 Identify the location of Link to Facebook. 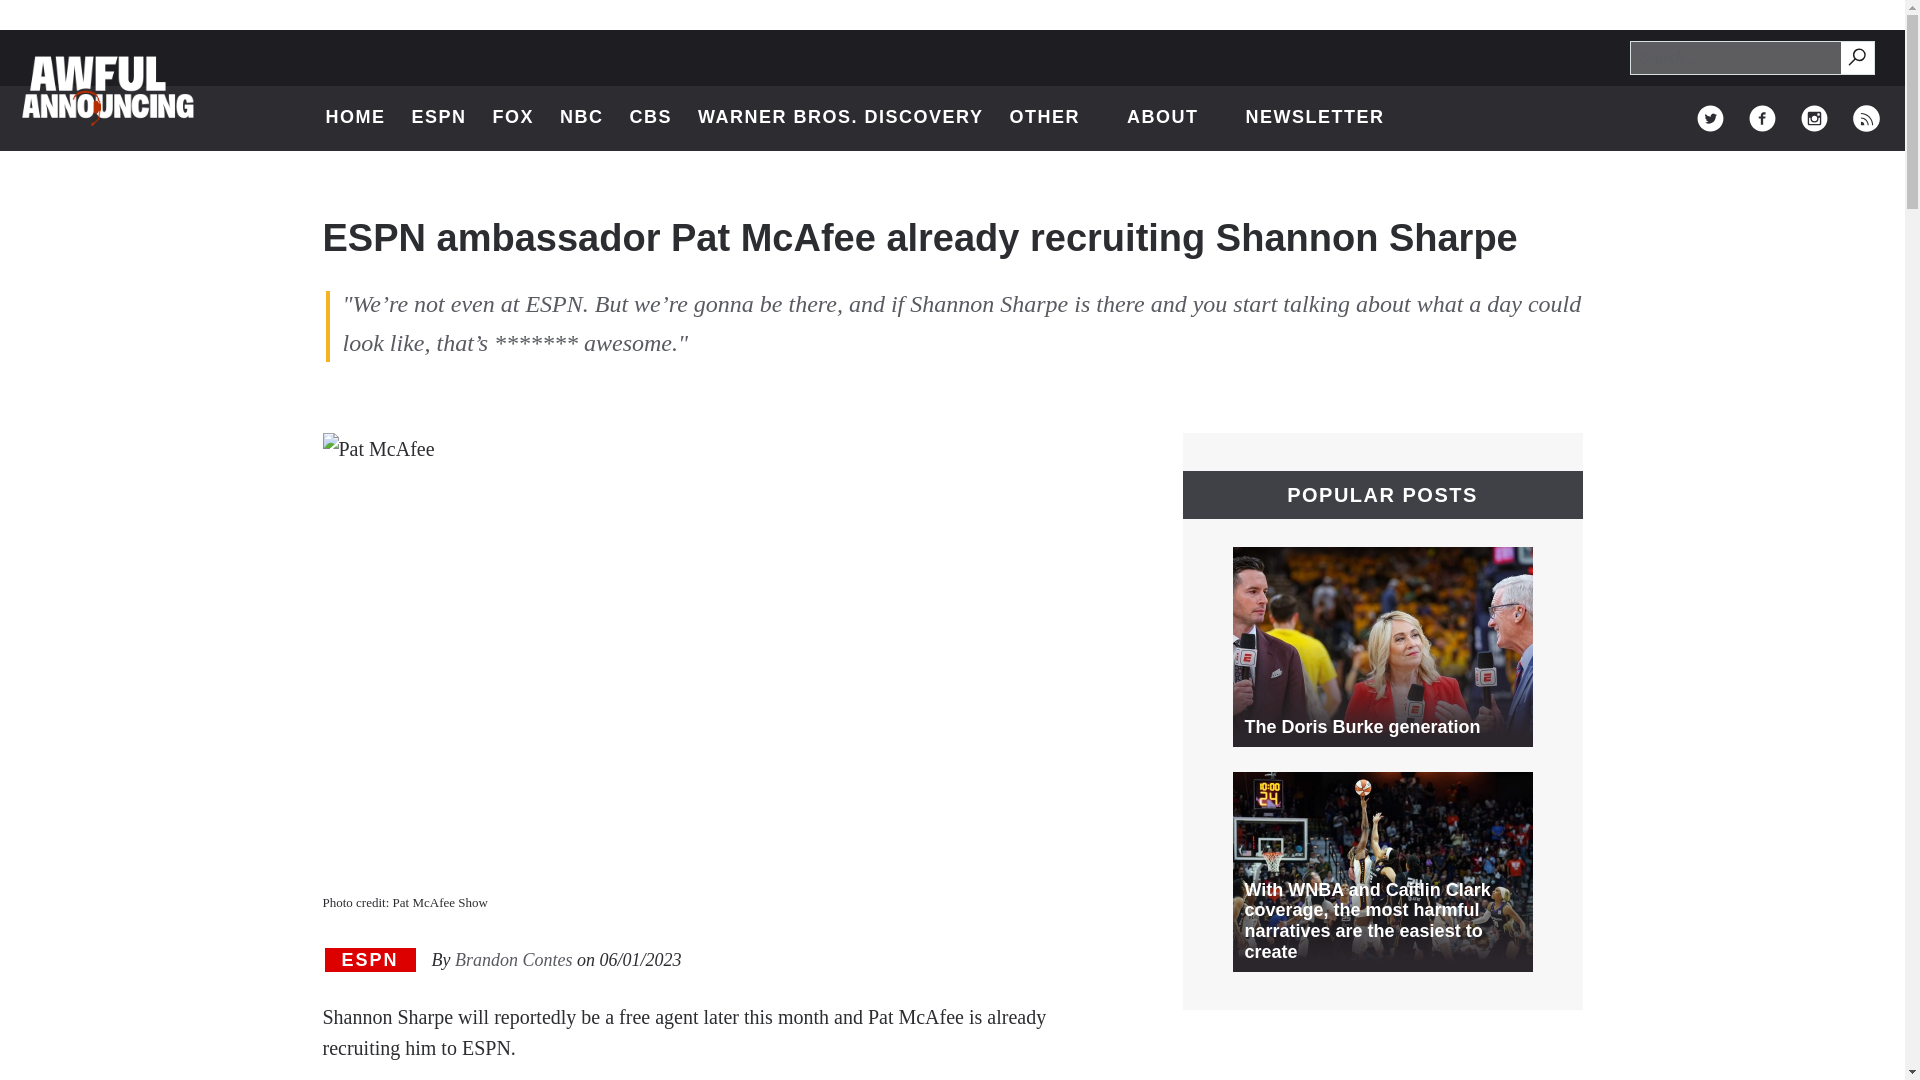
(1762, 118).